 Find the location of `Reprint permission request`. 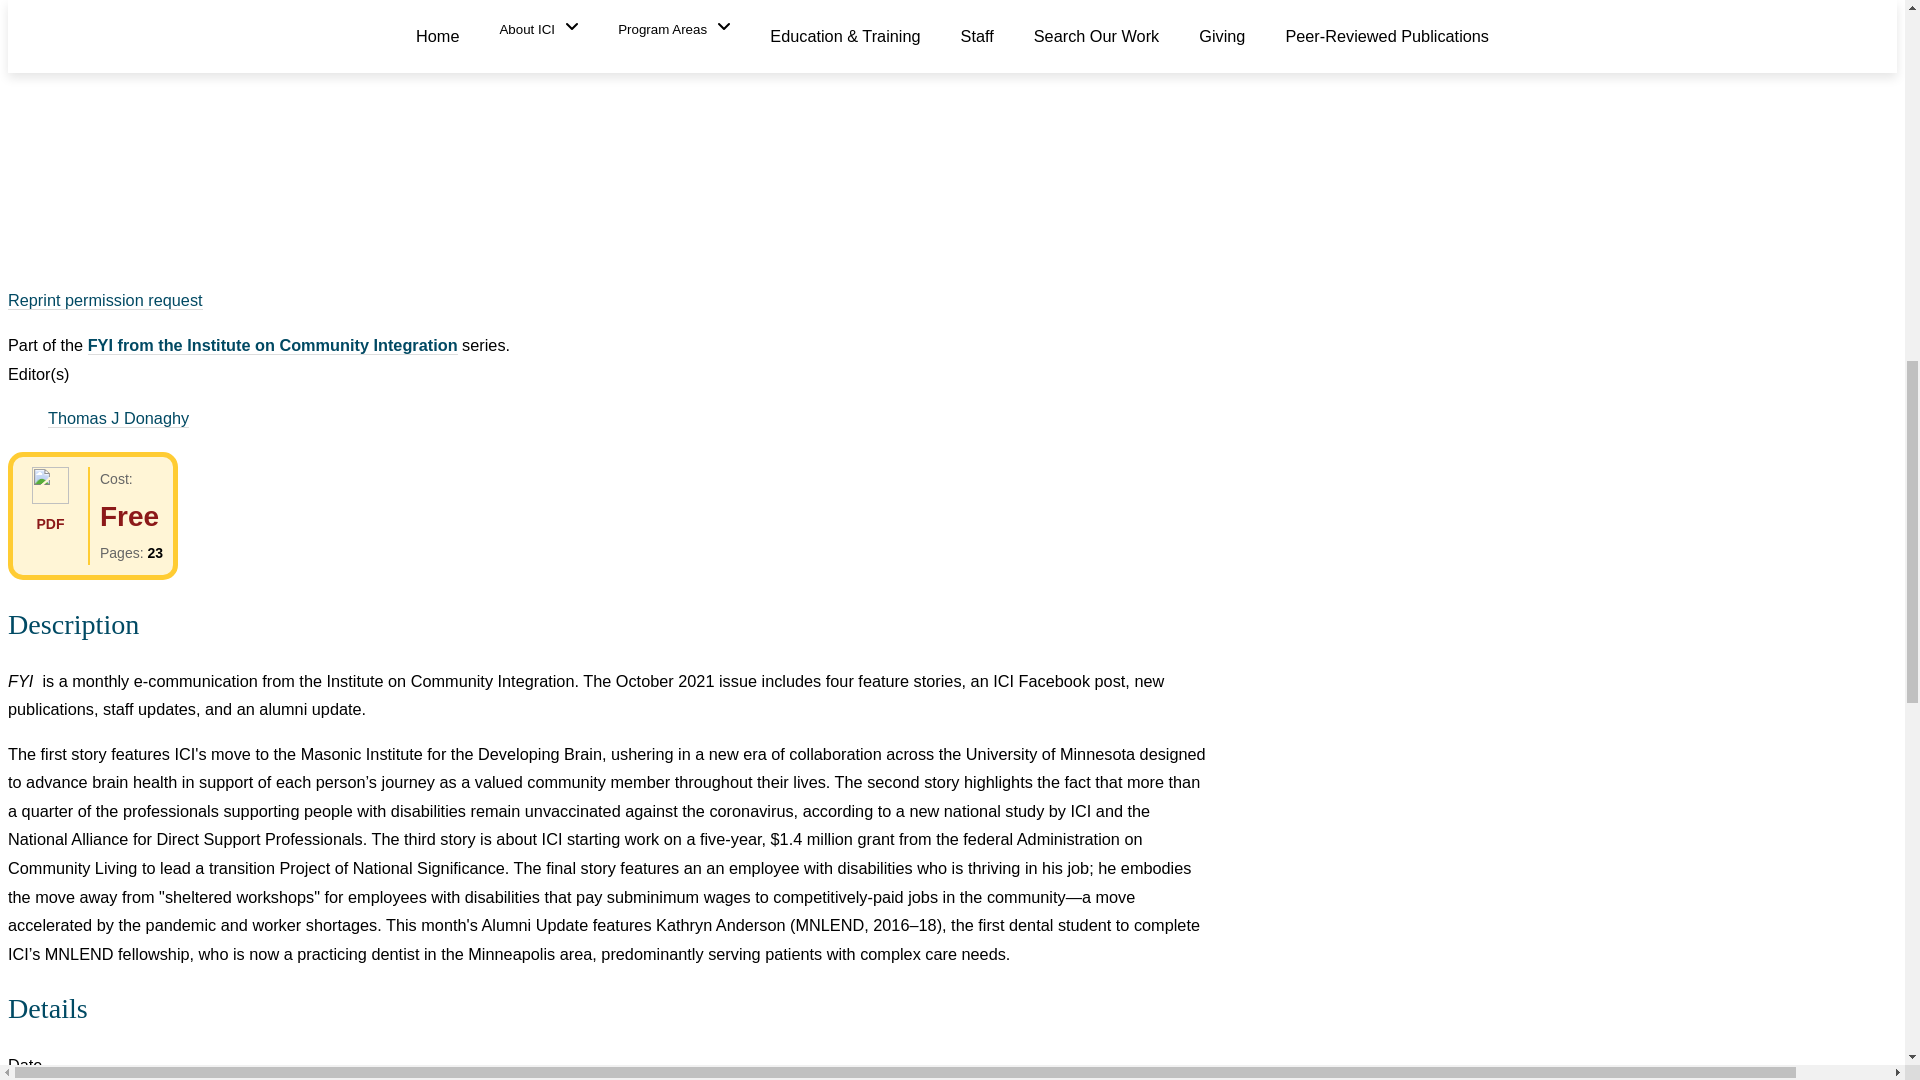

Reprint permission request is located at coordinates (105, 300).